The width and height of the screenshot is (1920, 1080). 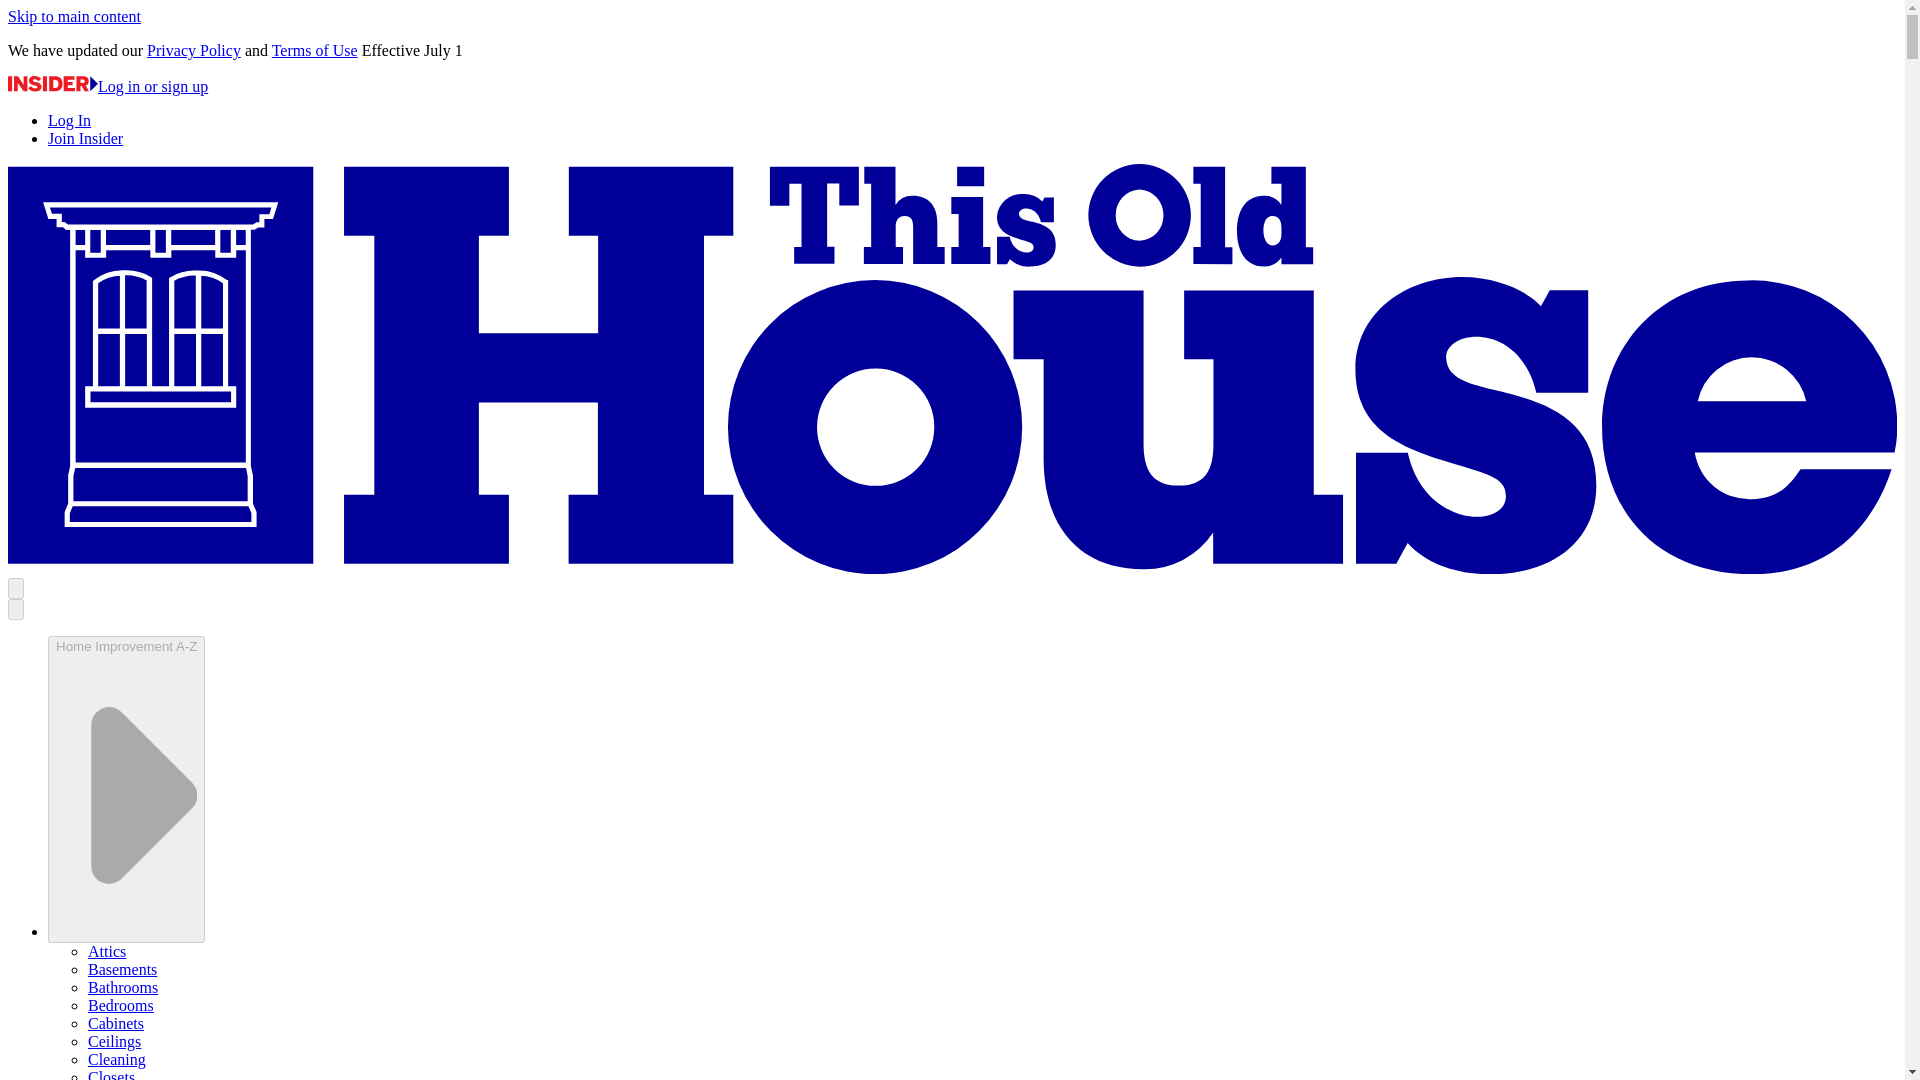 I want to click on Ceilings, so click(x=114, y=1040).